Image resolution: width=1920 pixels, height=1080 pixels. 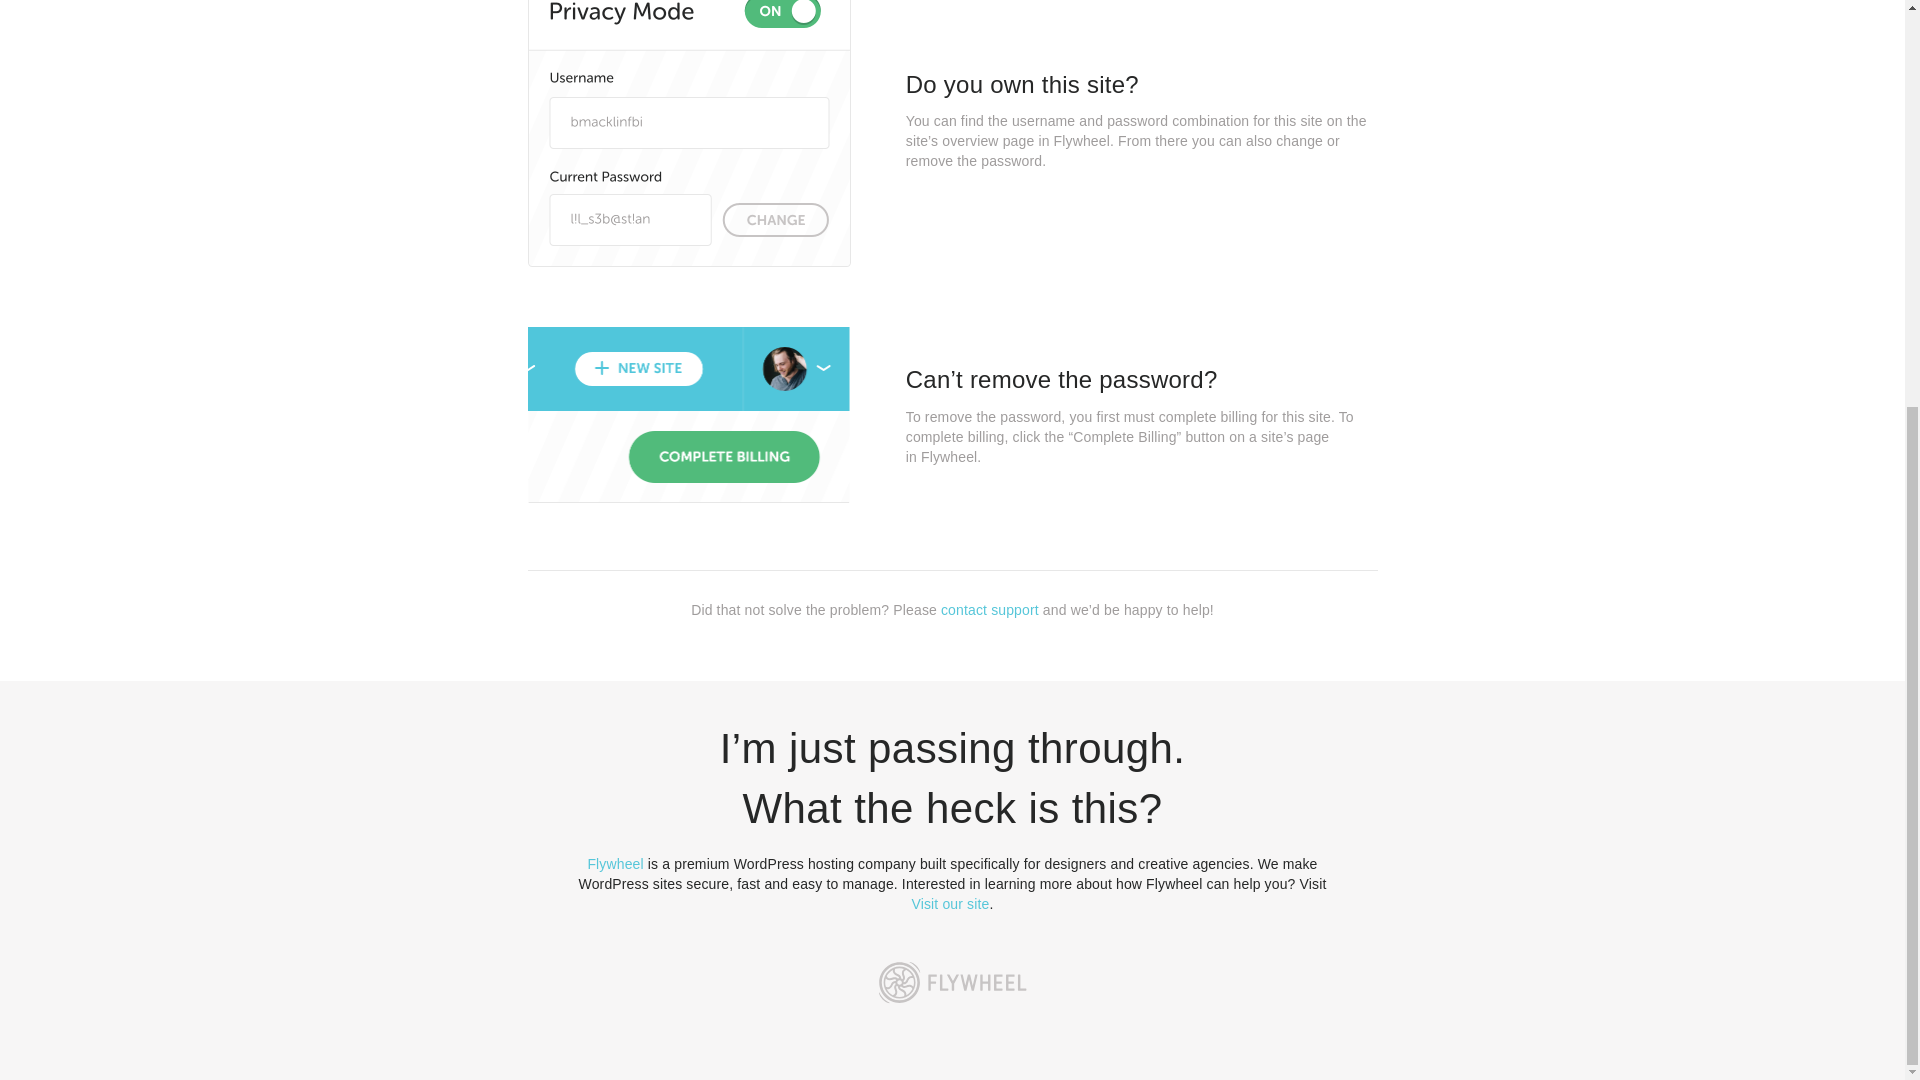 I want to click on Flywheel, so click(x=615, y=864).